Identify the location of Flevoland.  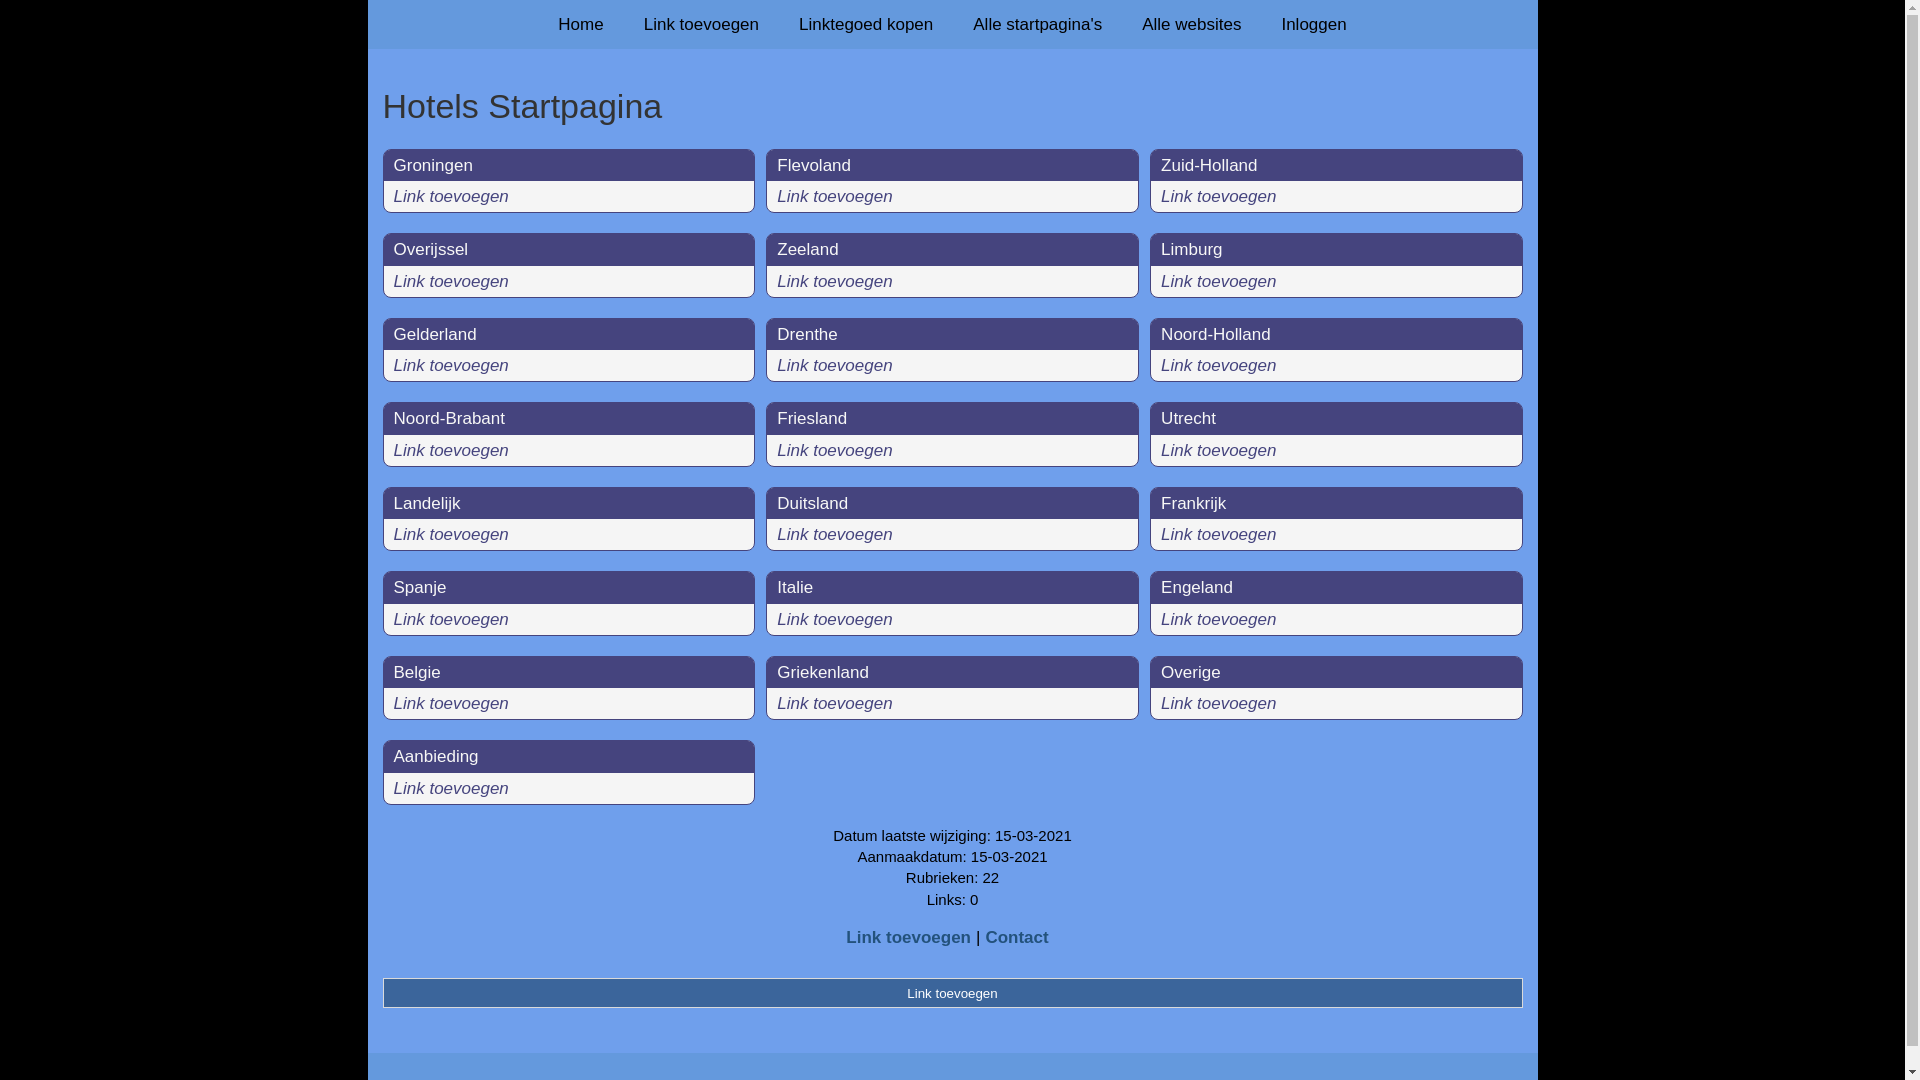
(814, 165).